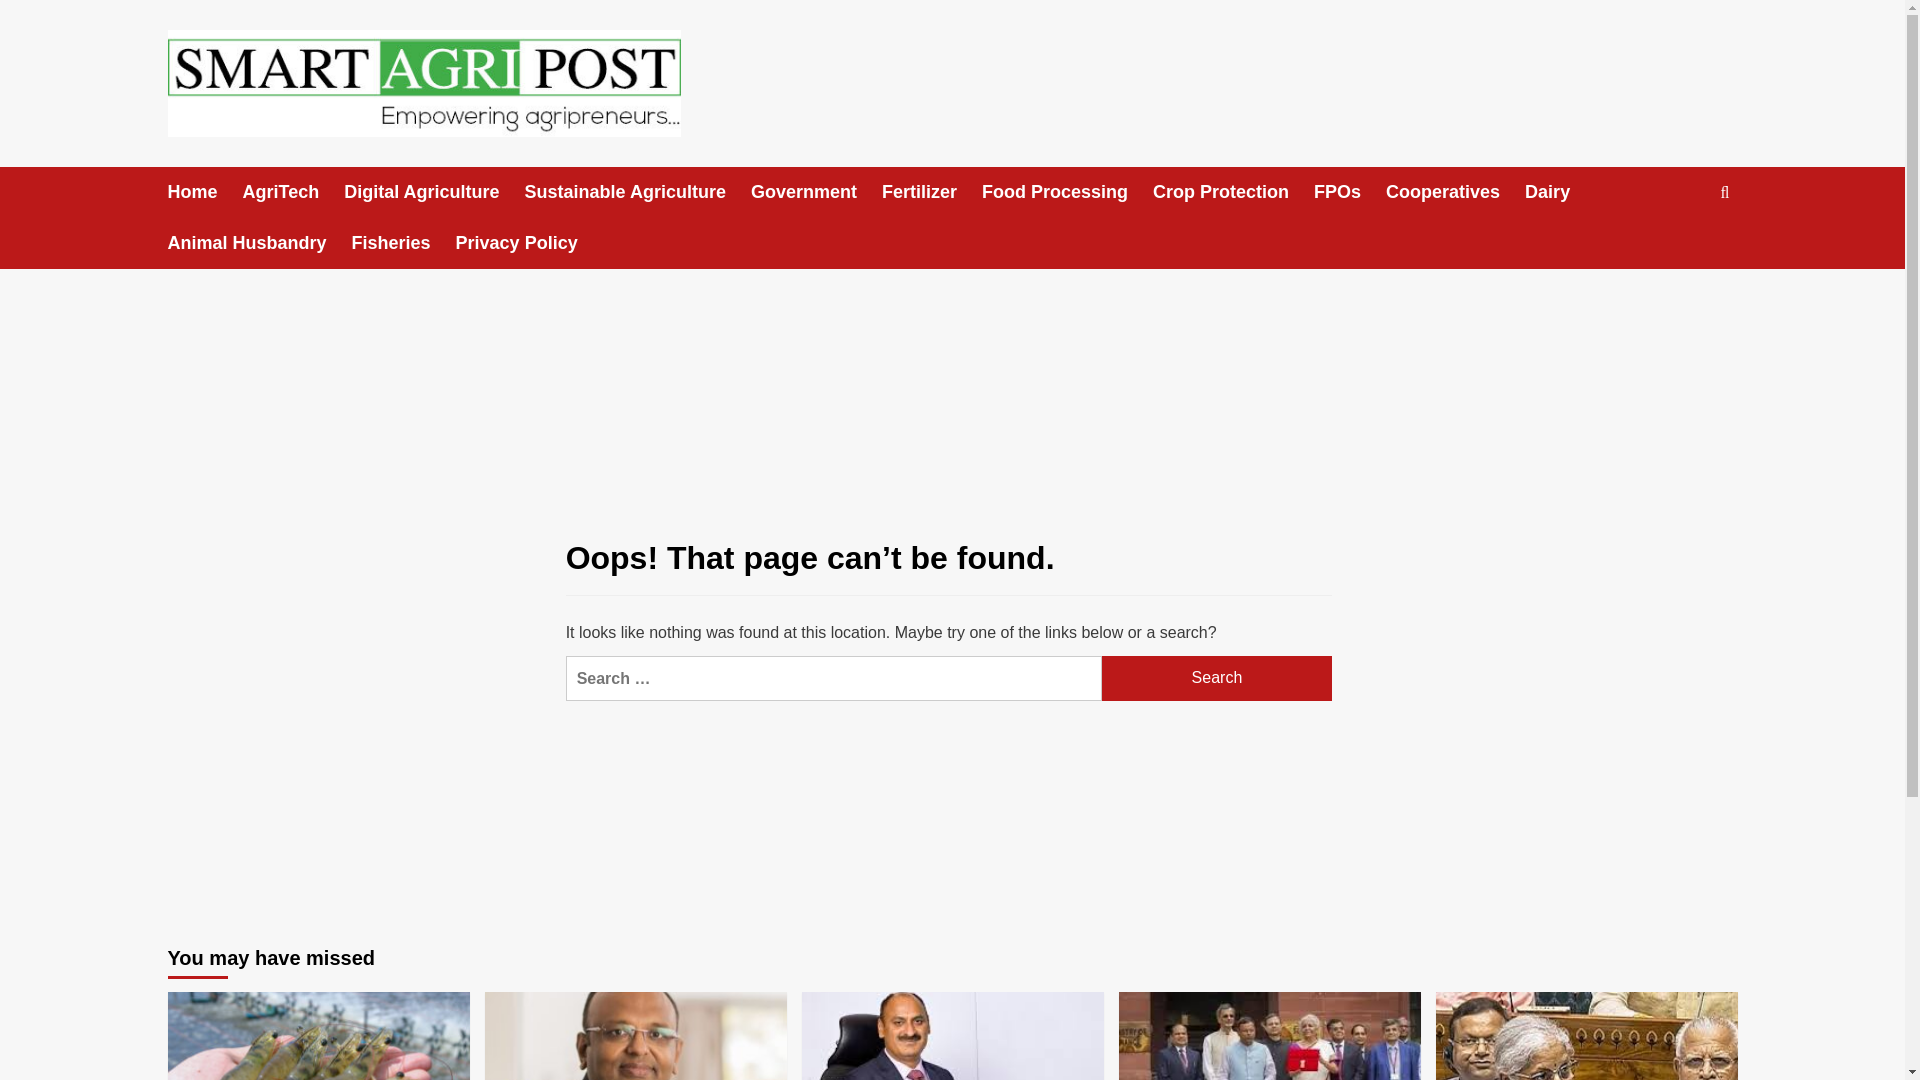 The image size is (1920, 1080). Describe the element at coordinates (637, 192) in the screenshot. I see `Sustainable Agriculture` at that location.